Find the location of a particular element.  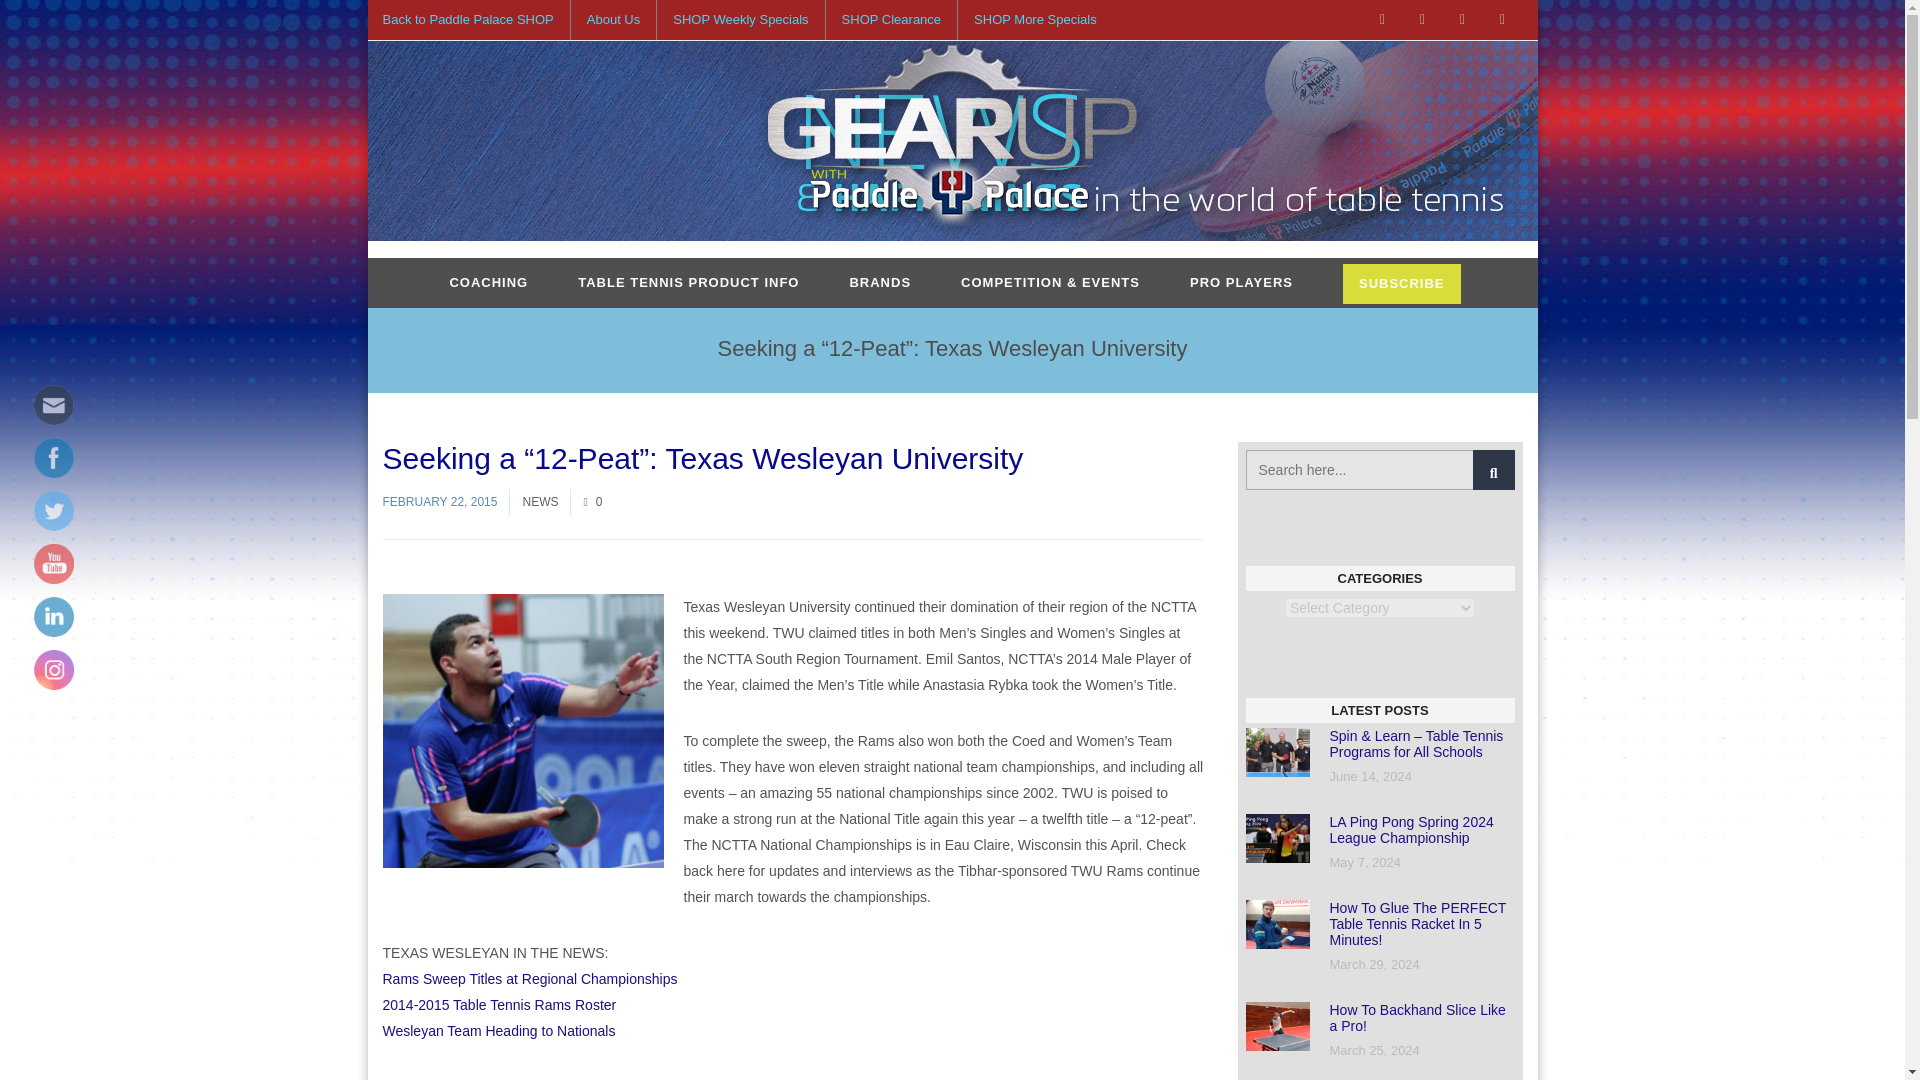

Wesleyan Team Heading to Nationals is located at coordinates (498, 1030).